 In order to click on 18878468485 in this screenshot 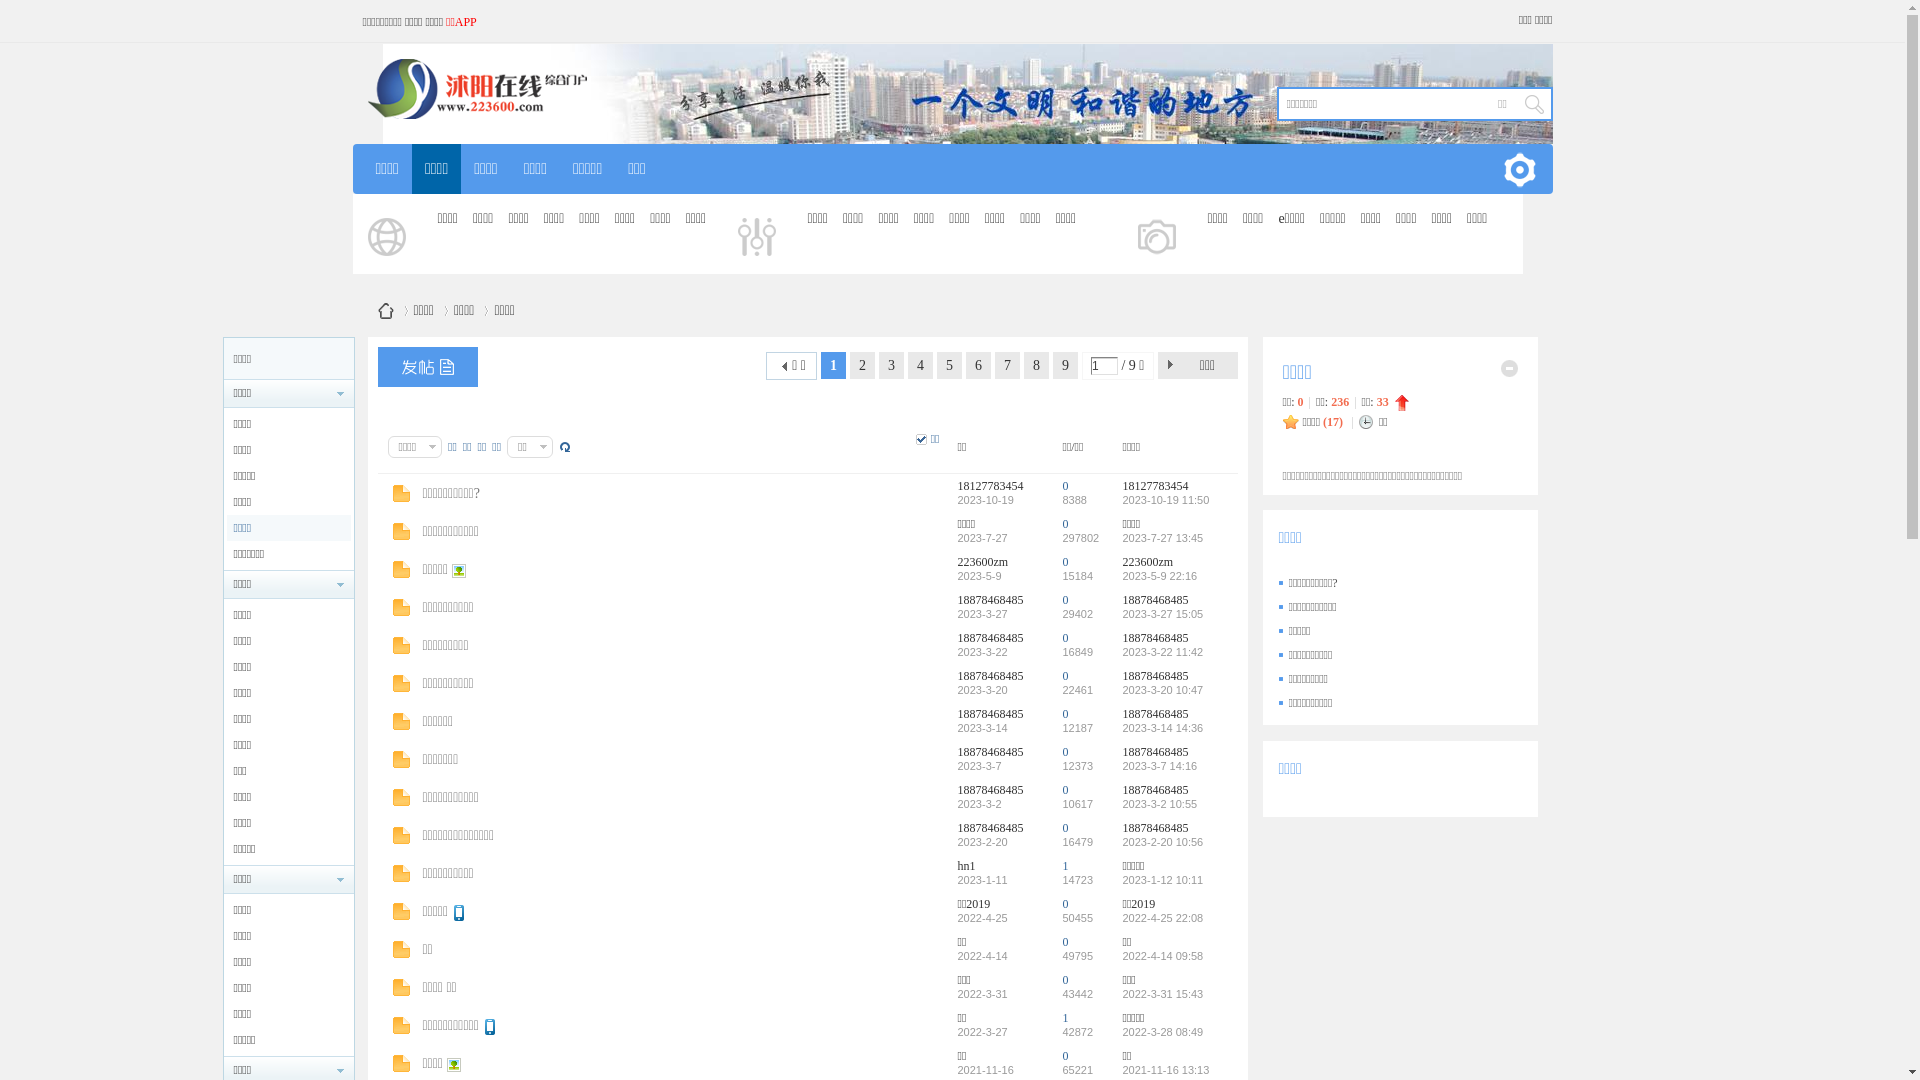, I will do `click(991, 828)`.